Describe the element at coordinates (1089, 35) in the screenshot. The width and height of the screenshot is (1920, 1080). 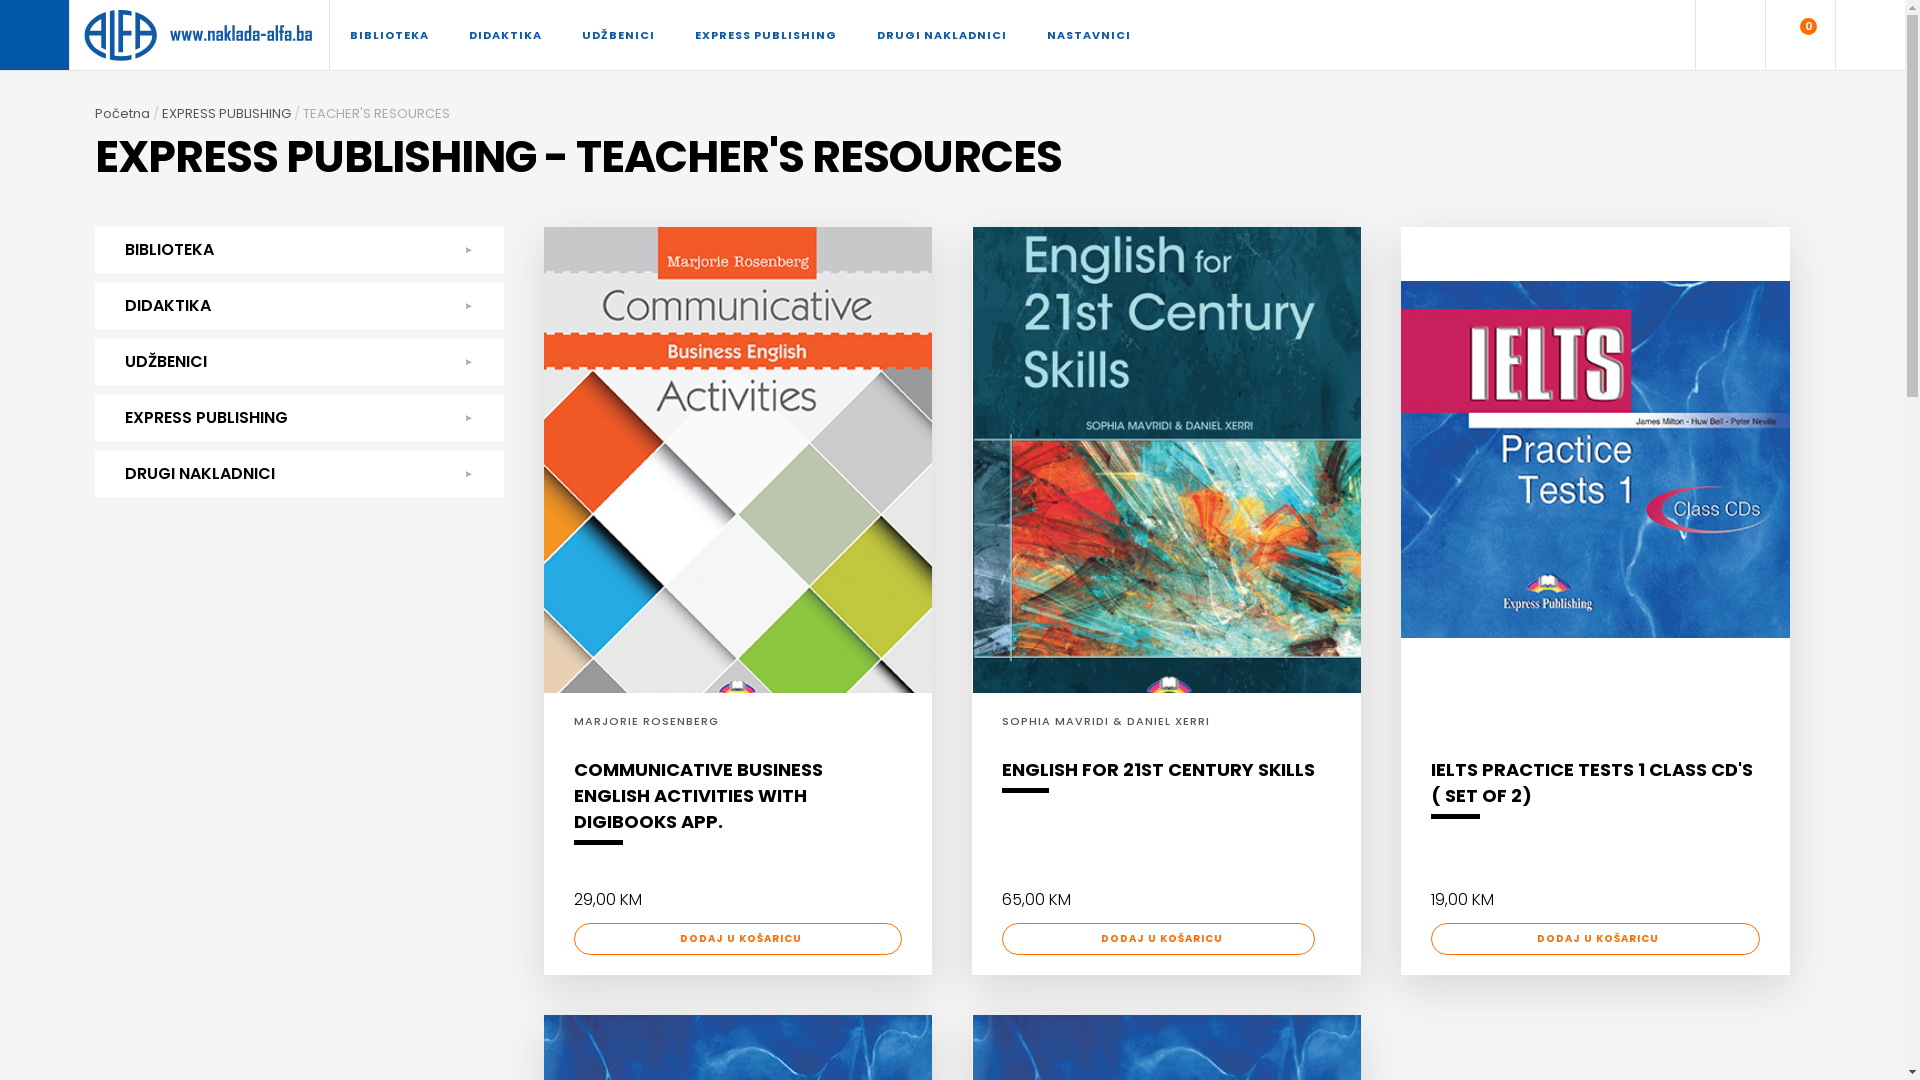
I see `NASTAVNICI` at that location.